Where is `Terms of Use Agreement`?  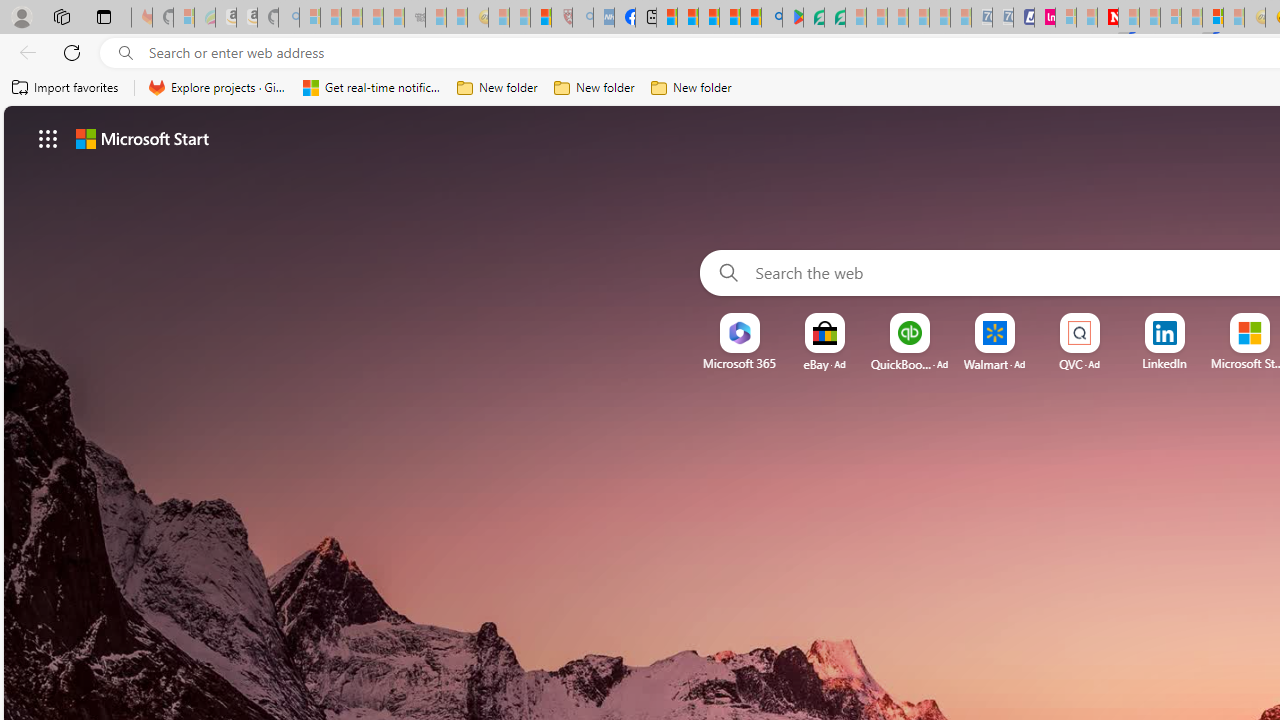 Terms of Use Agreement is located at coordinates (814, 18).